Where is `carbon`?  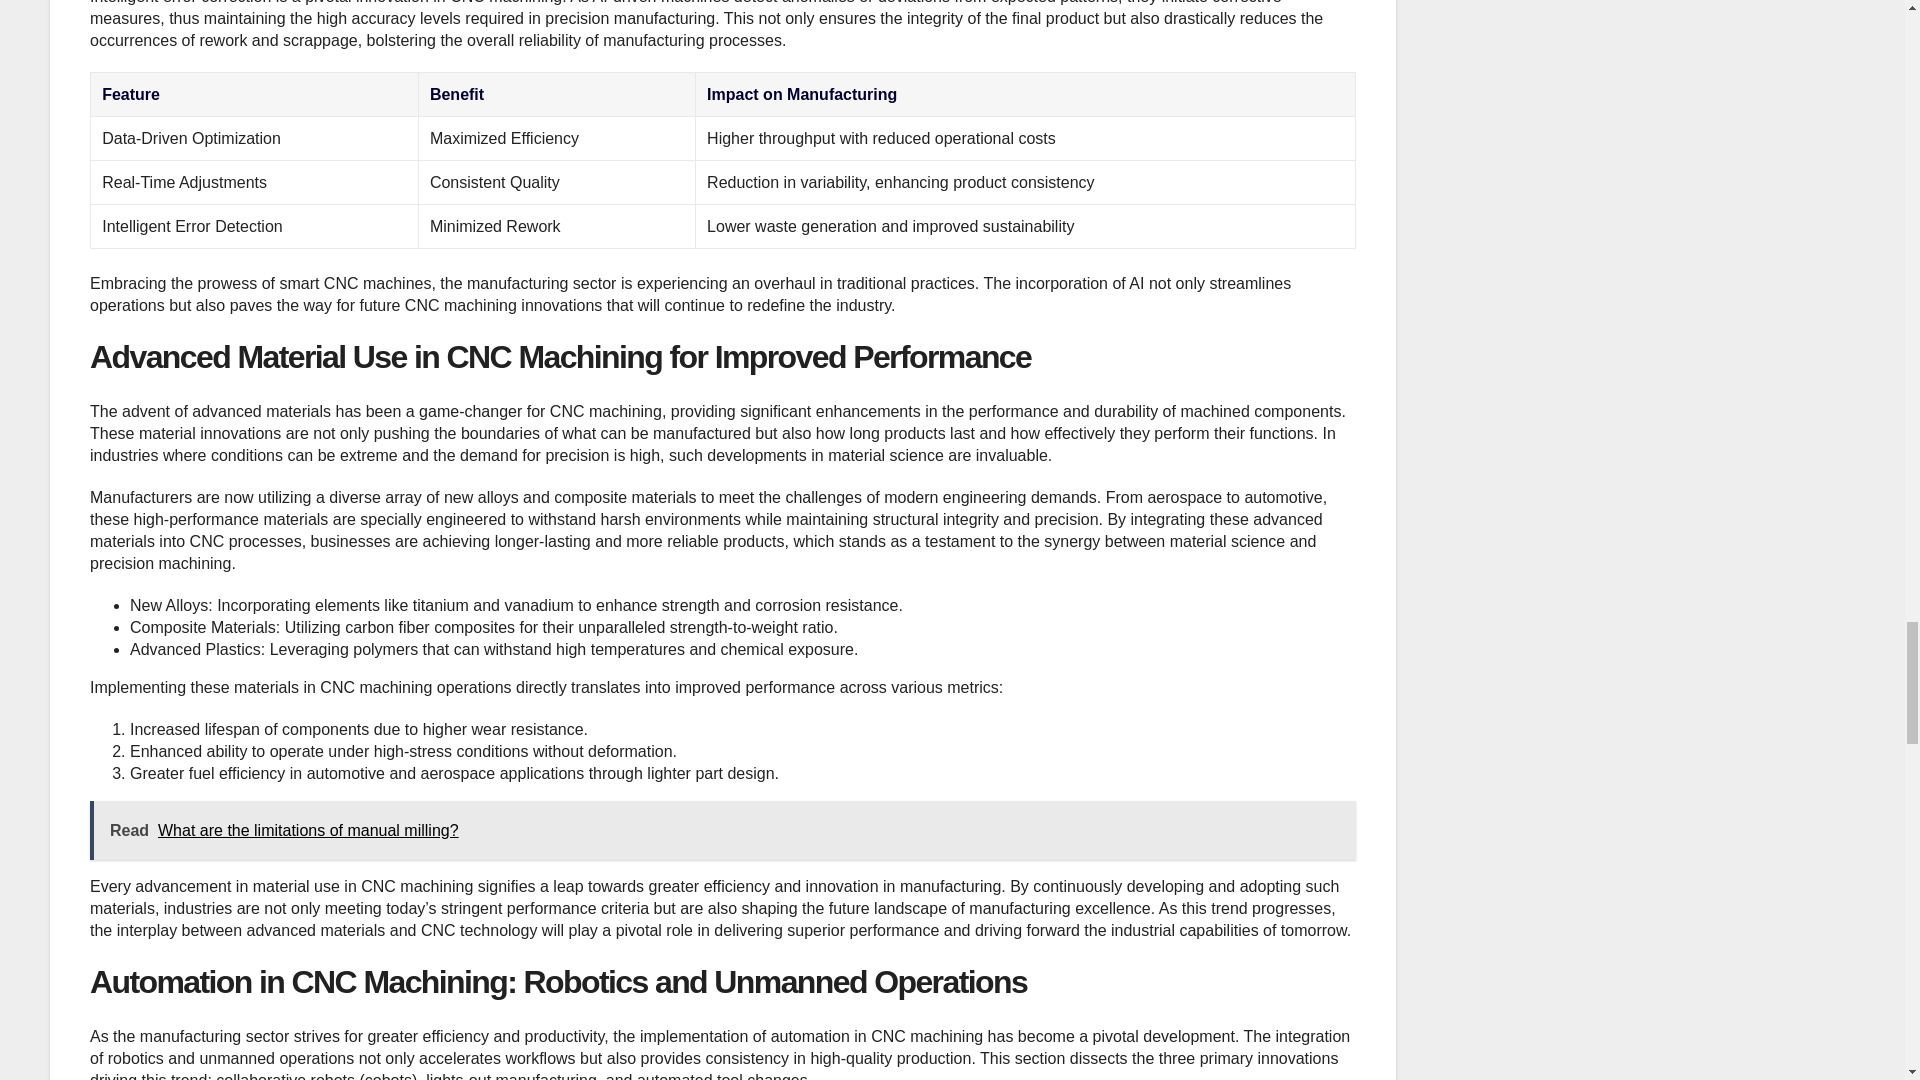
carbon is located at coordinates (369, 627).